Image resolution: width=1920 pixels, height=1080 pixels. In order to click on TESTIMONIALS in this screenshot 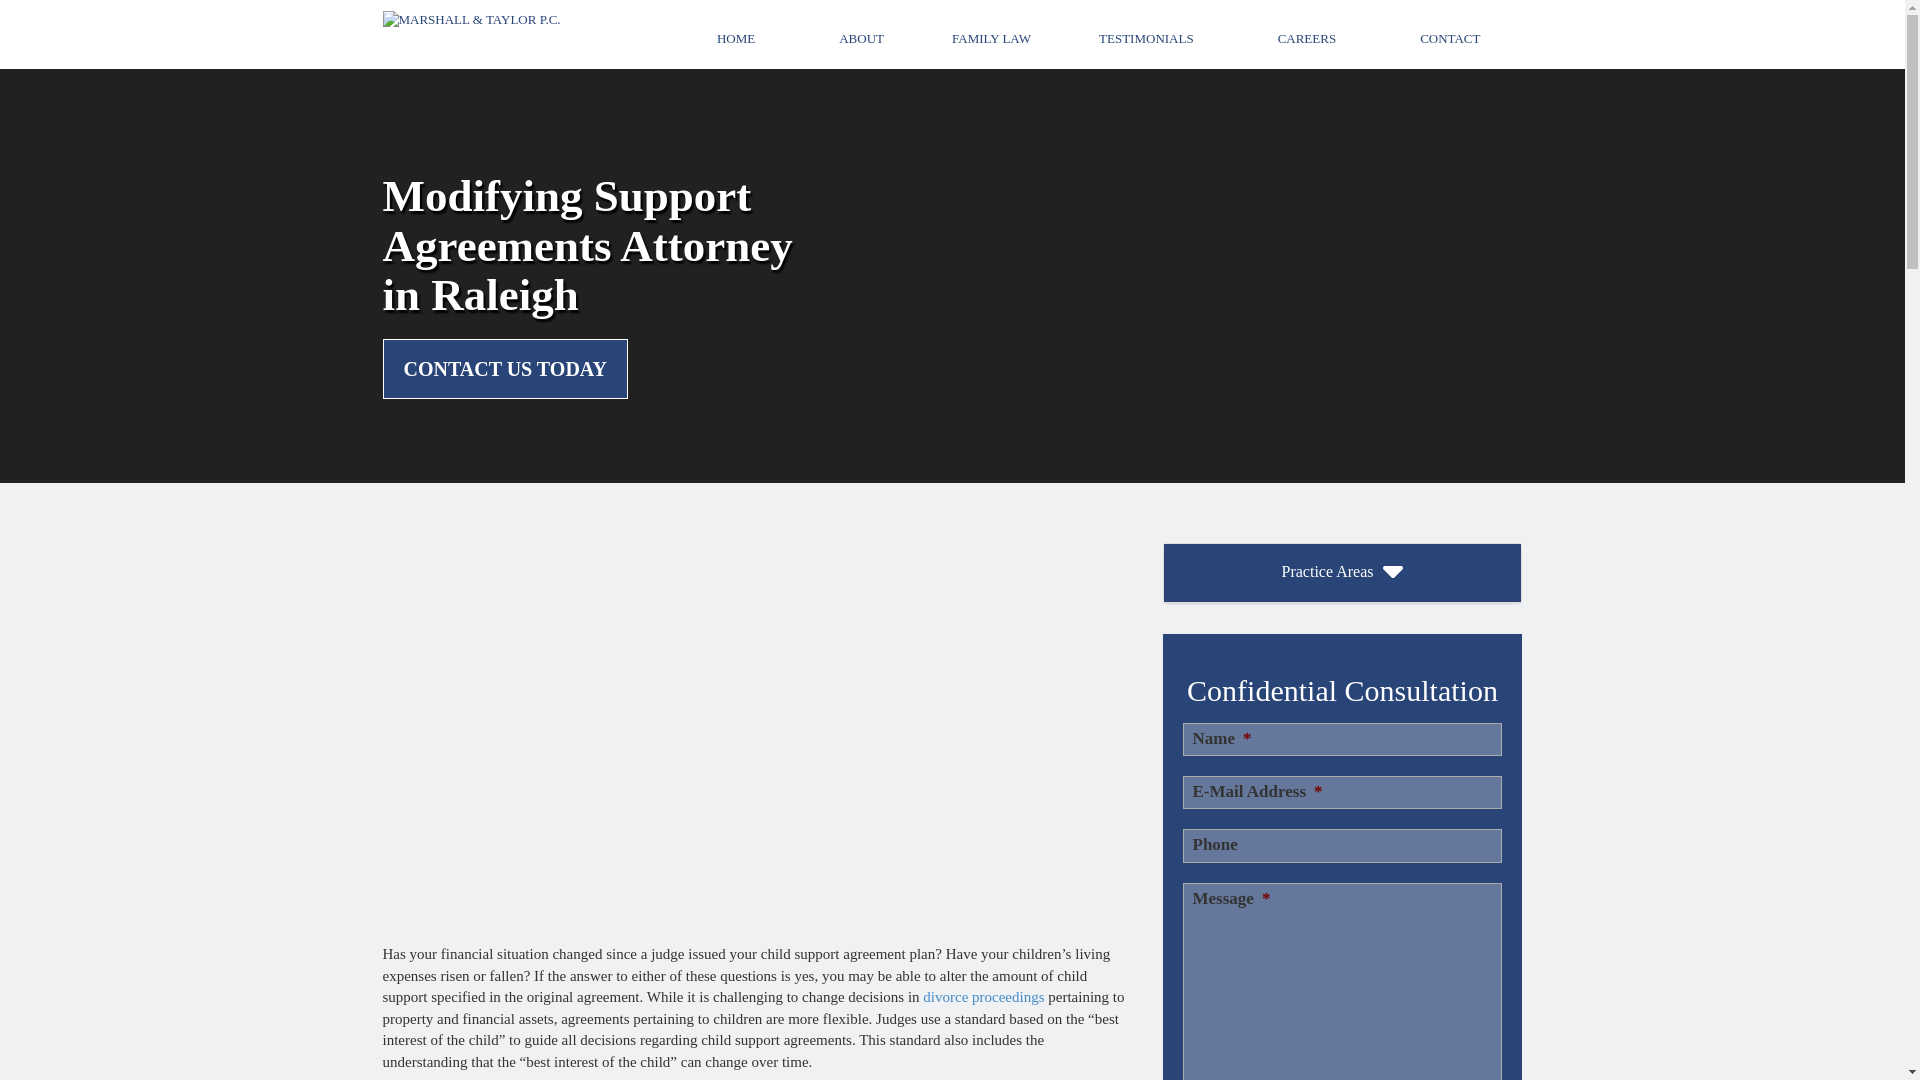, I will do `click(1146, 40)`.